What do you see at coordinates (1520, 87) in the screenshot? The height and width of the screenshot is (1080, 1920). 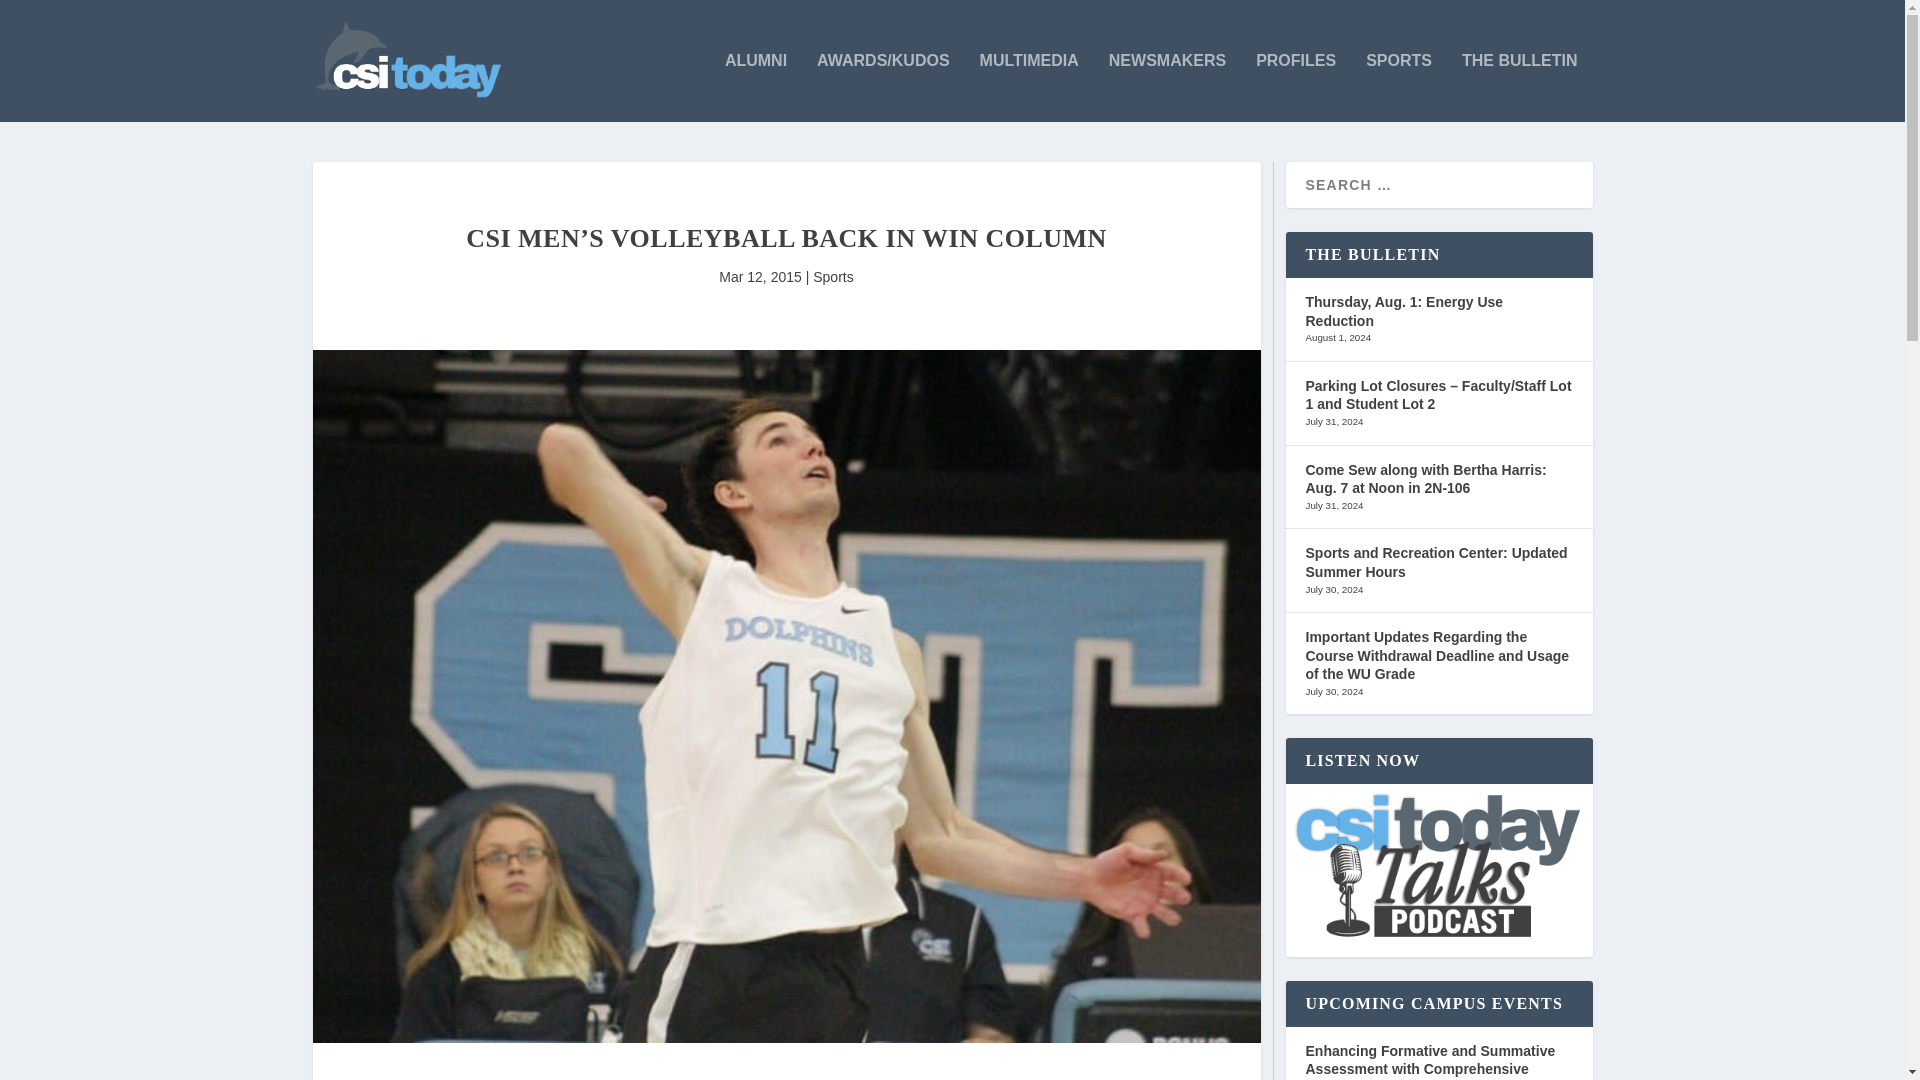 I see `THE BULLETIN` at bounding box center [1520, 87].